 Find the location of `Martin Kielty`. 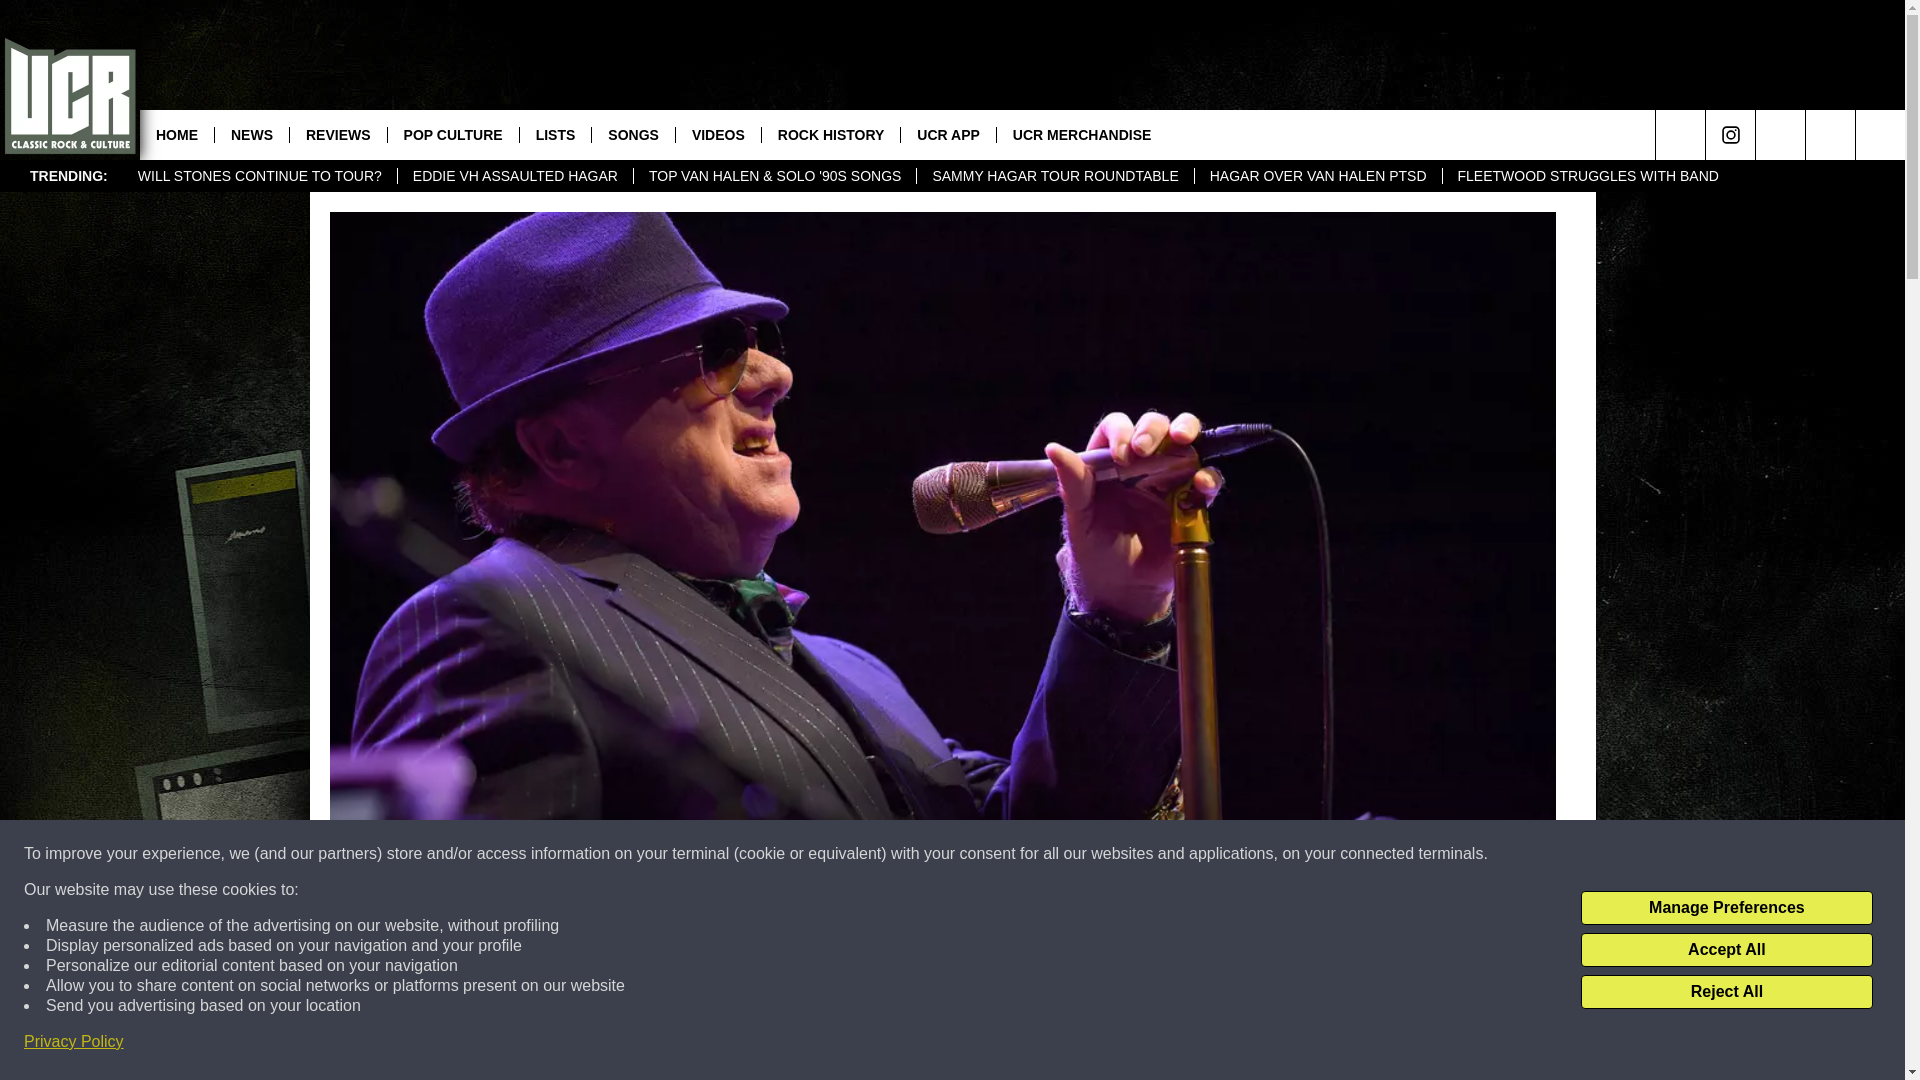

Martin Kielty is located at coordinates (368, 930).